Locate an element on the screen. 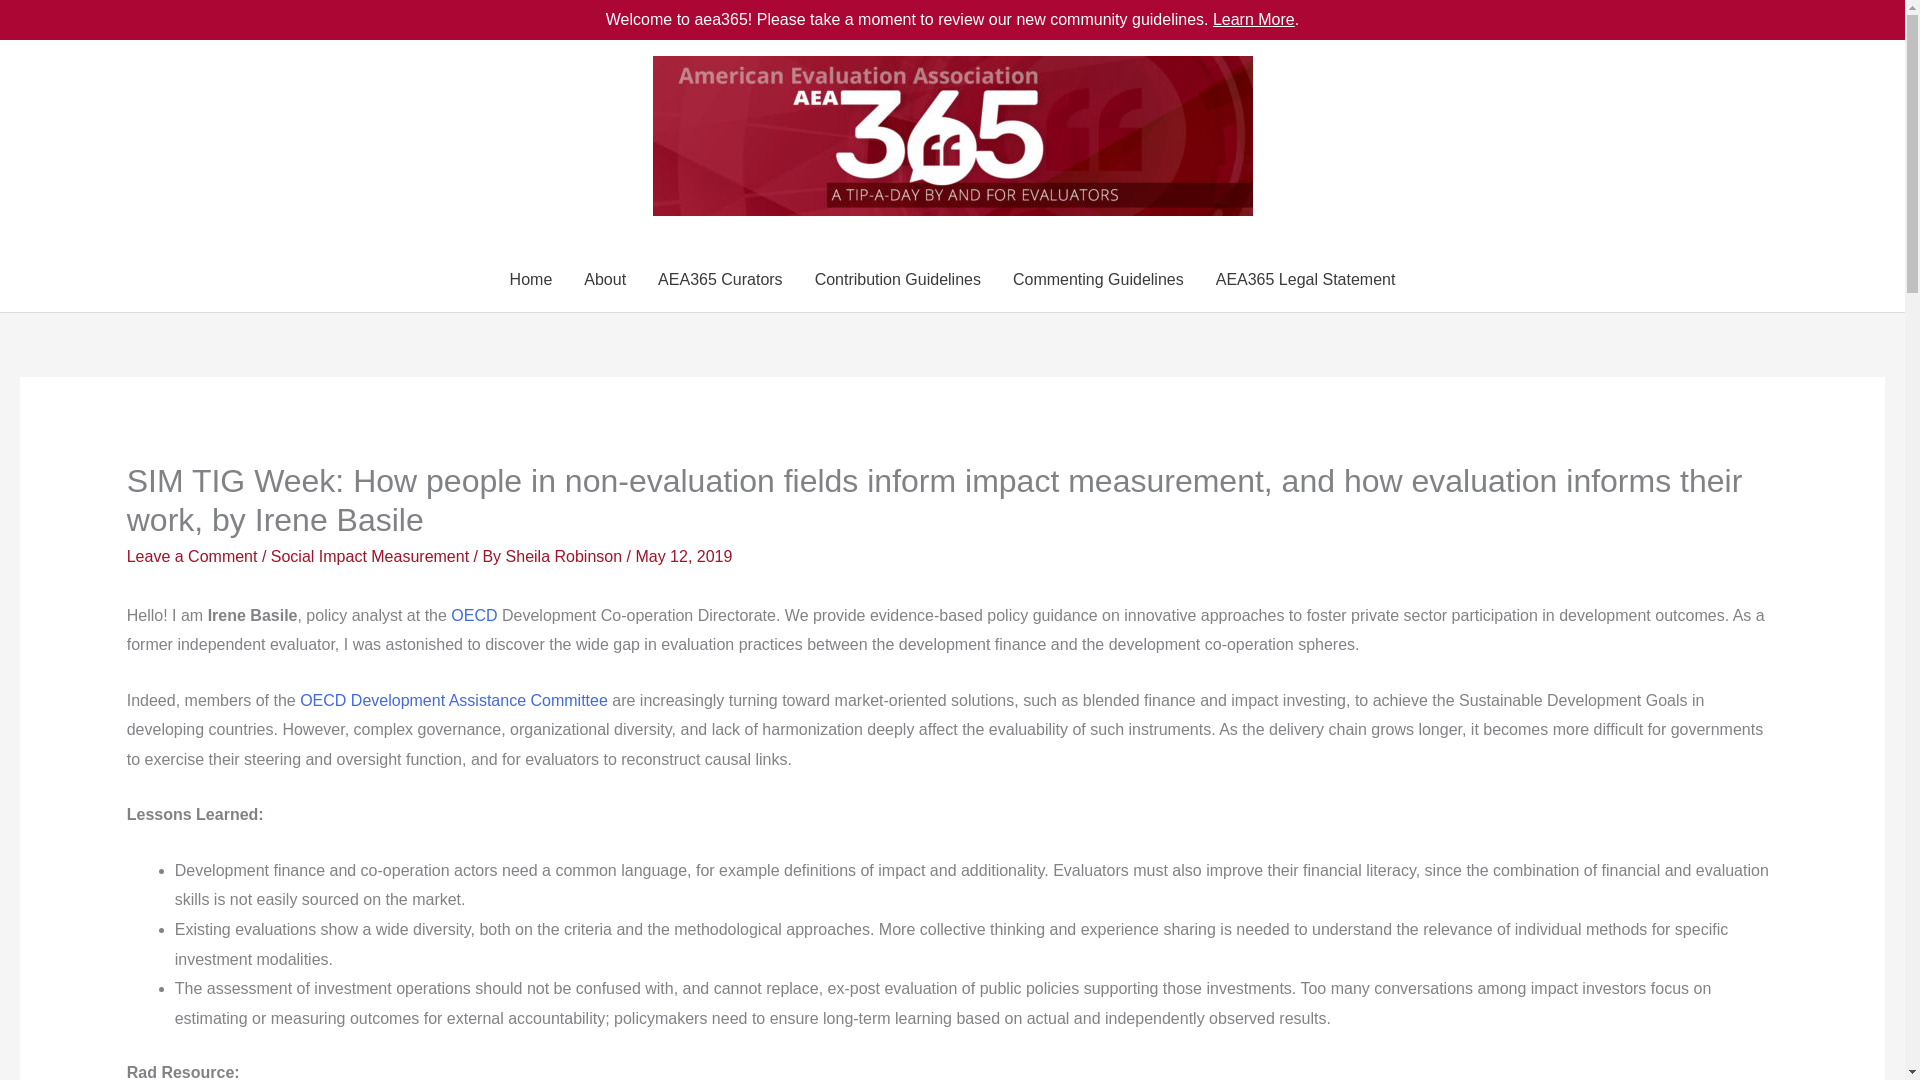  AEA365 Curators is located at coordinates (720, 280).